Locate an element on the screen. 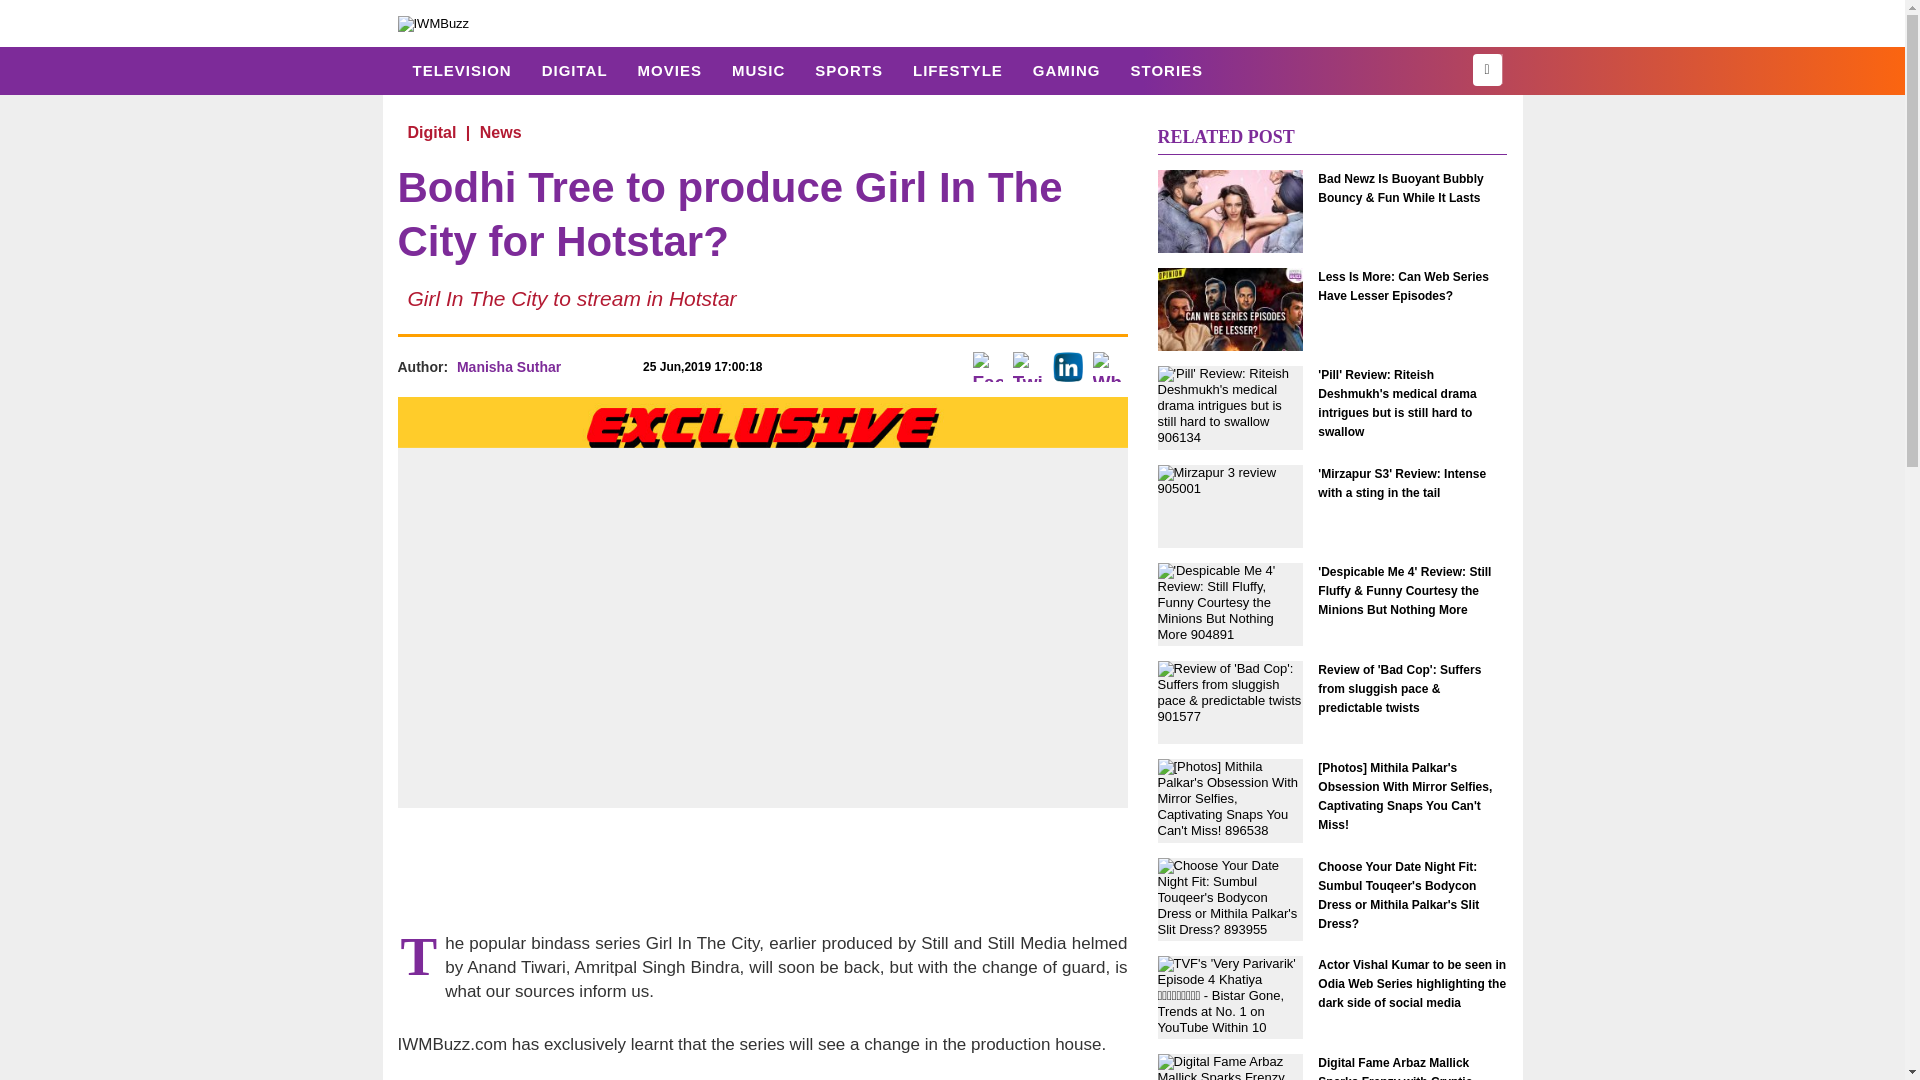  'Mirzapur S3' Review: Intense with a sting in the tail is located at coordinates (1230, 505).